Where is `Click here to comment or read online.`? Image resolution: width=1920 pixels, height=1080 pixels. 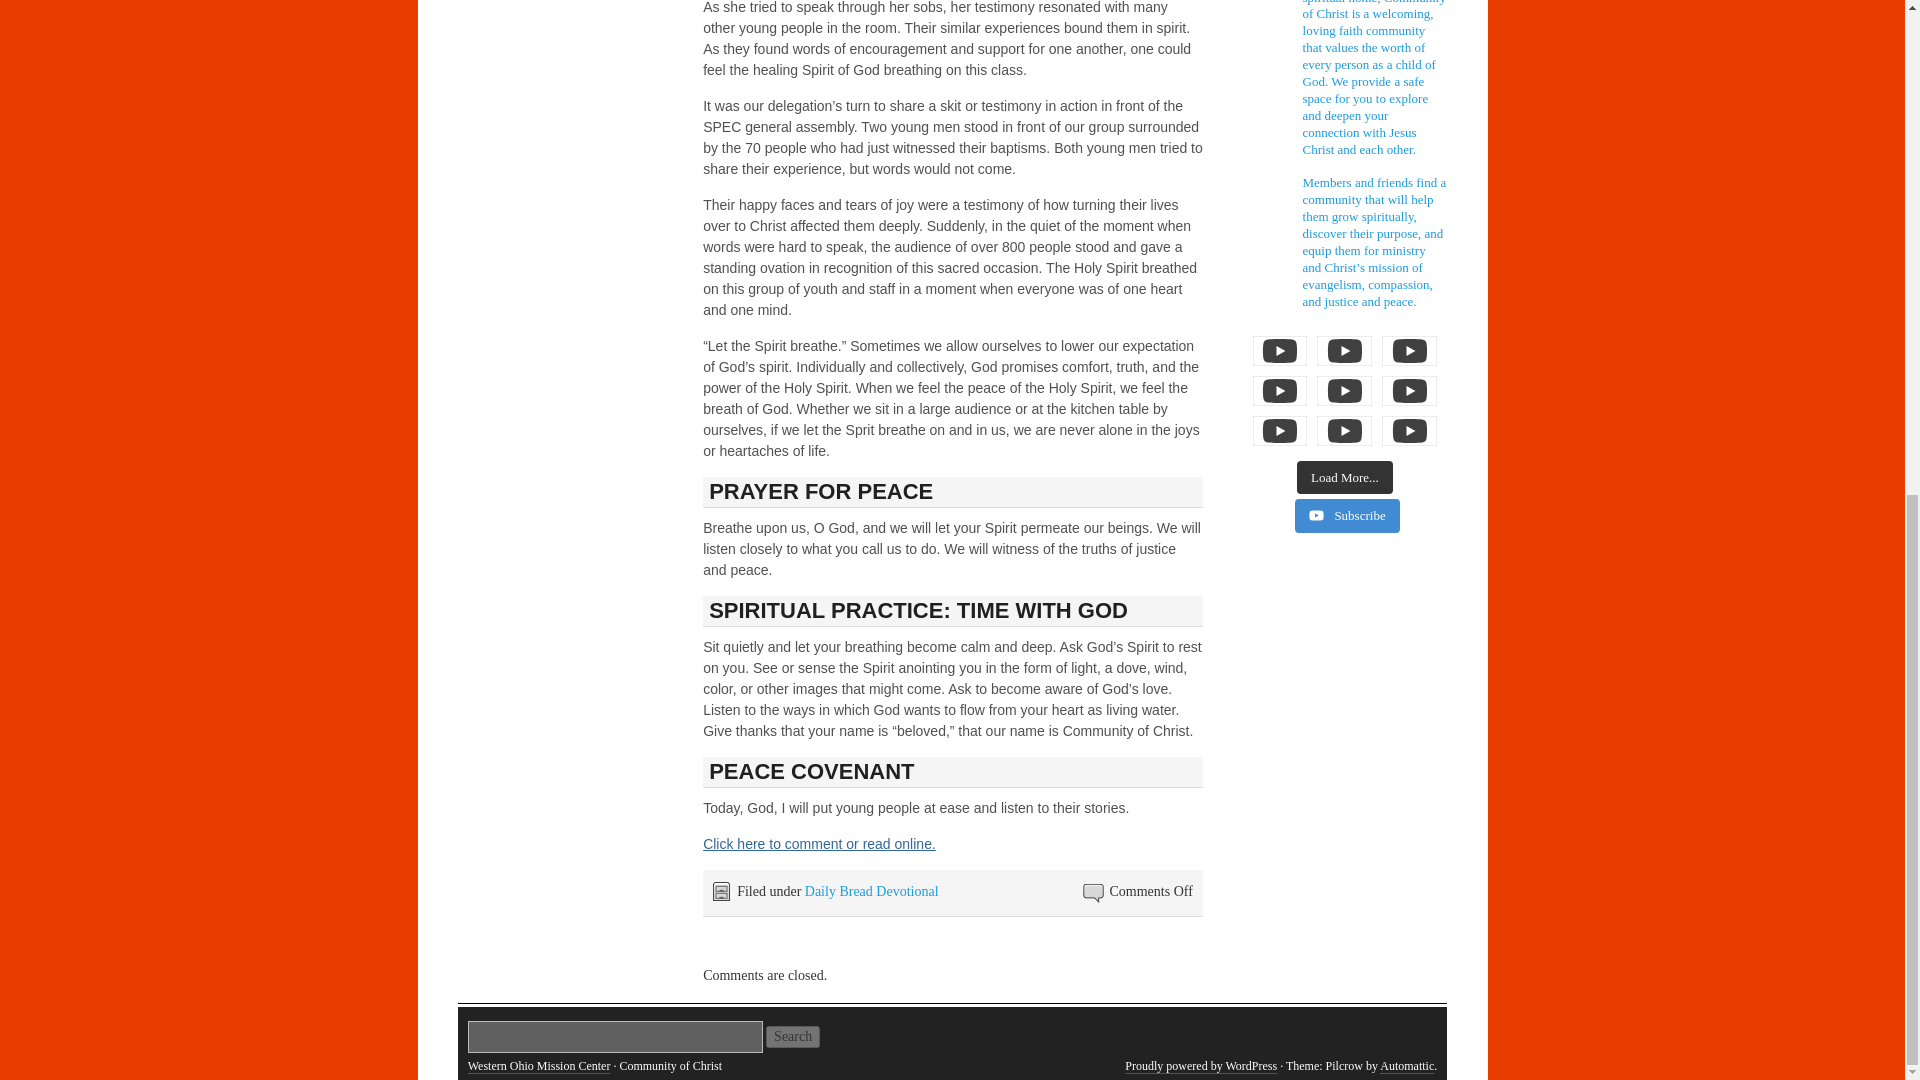
Click here to comment or read online. is located at coordinates (819, 844).